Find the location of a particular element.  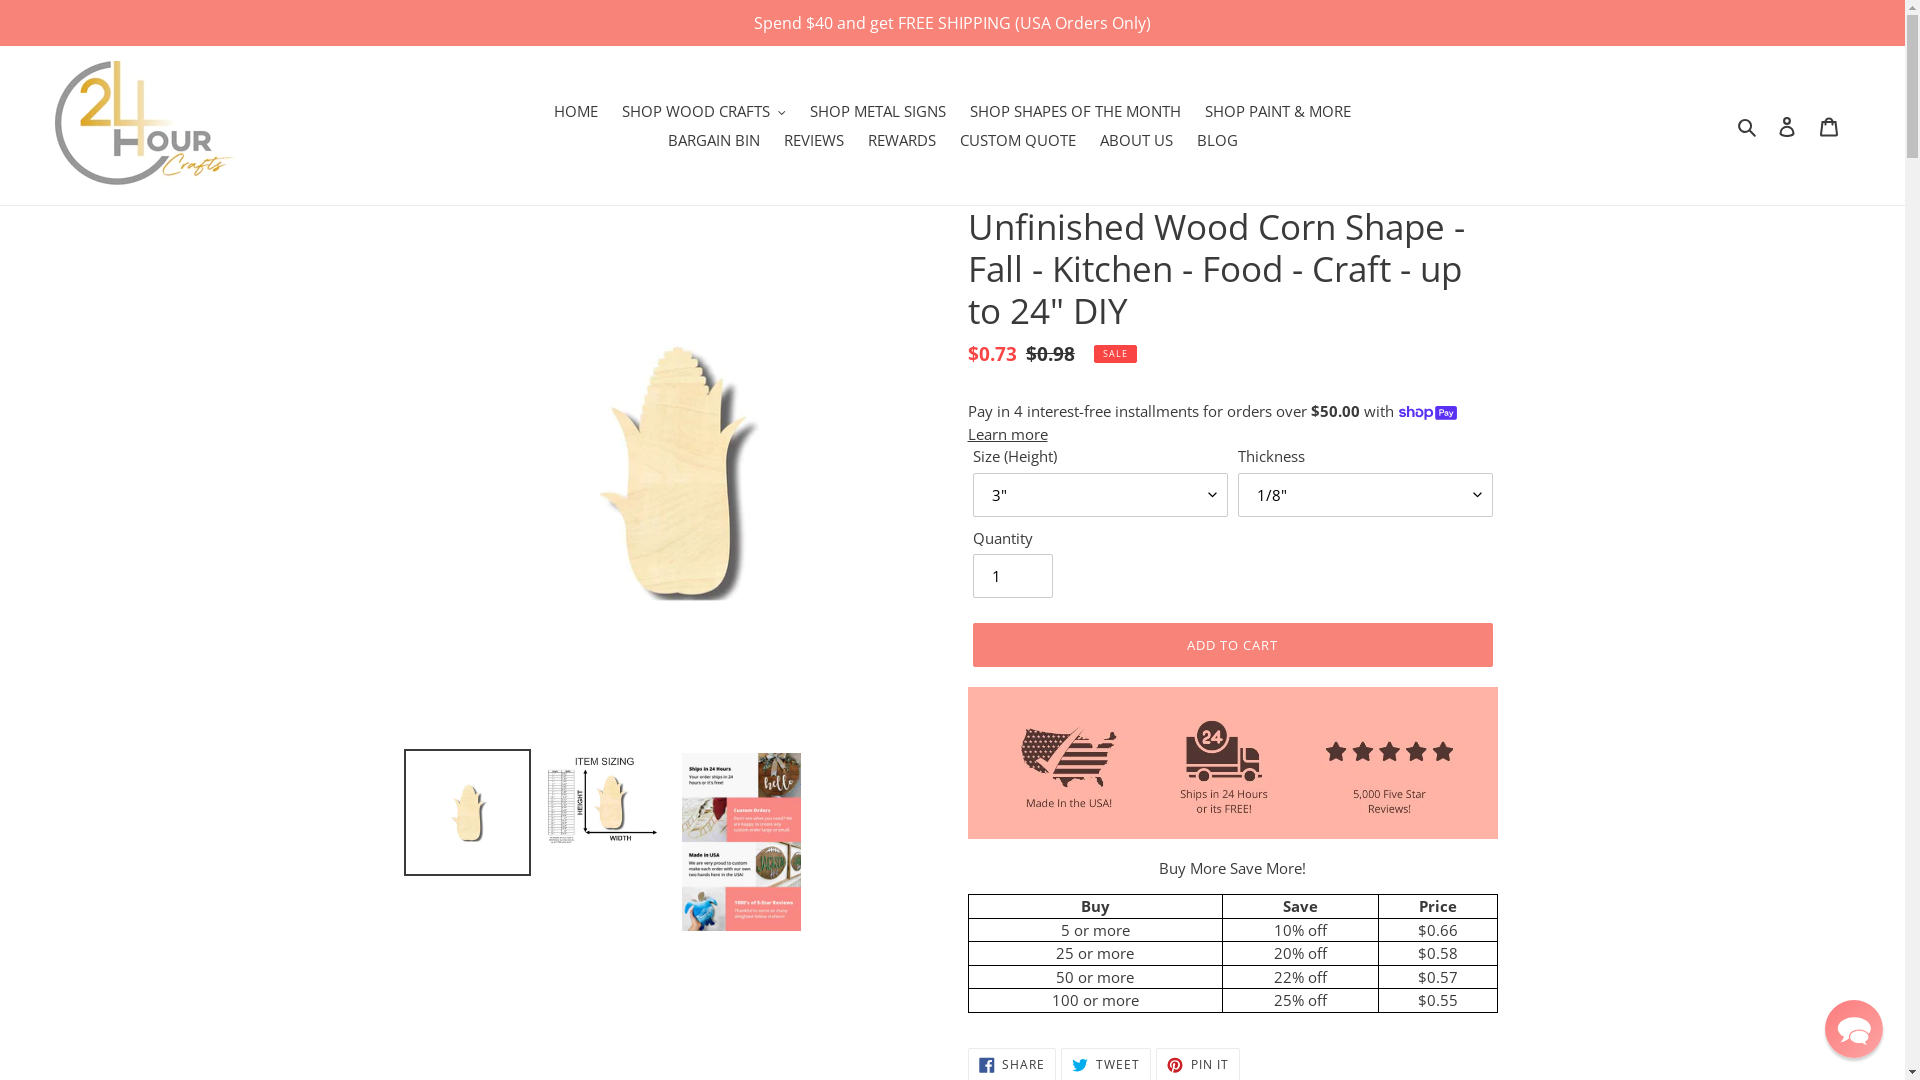

ADD TO CART is located at coordinates (1232, 645).